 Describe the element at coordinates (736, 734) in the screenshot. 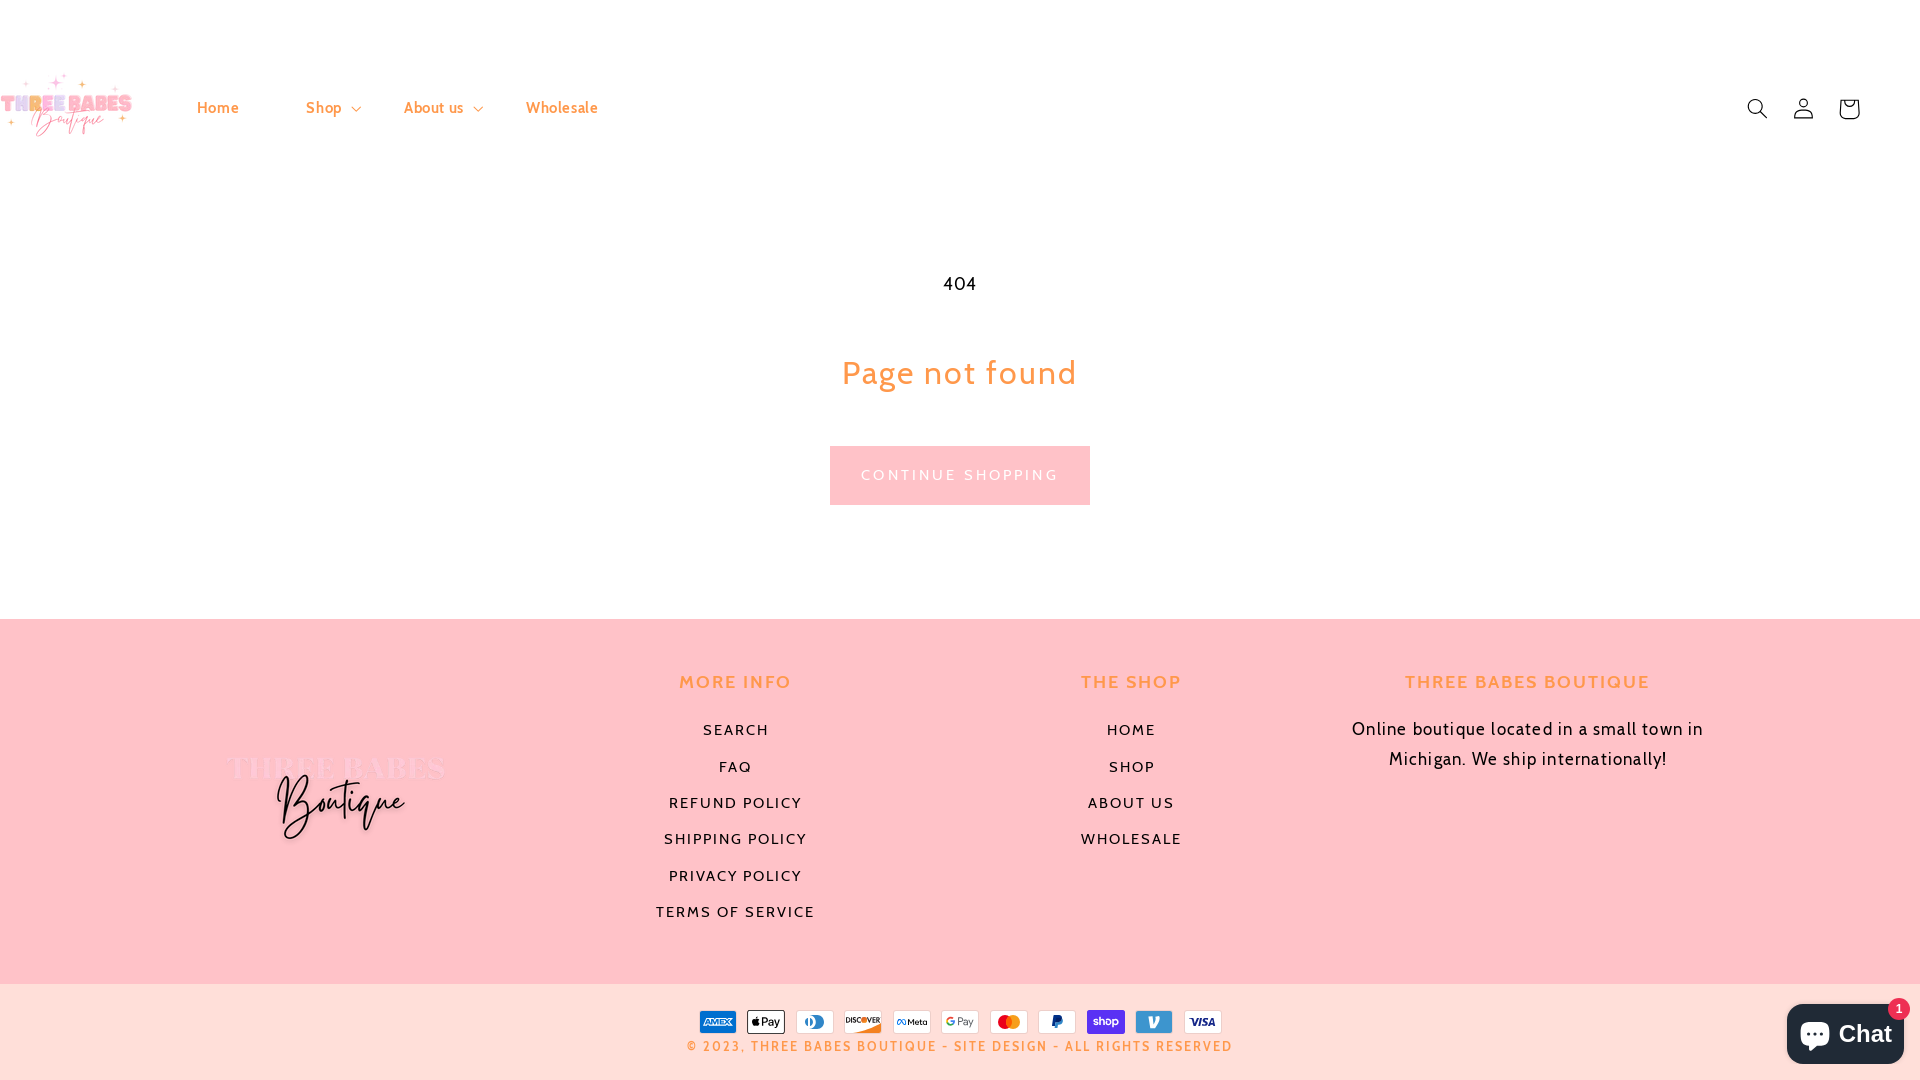

I see `SEARCH` at that location.